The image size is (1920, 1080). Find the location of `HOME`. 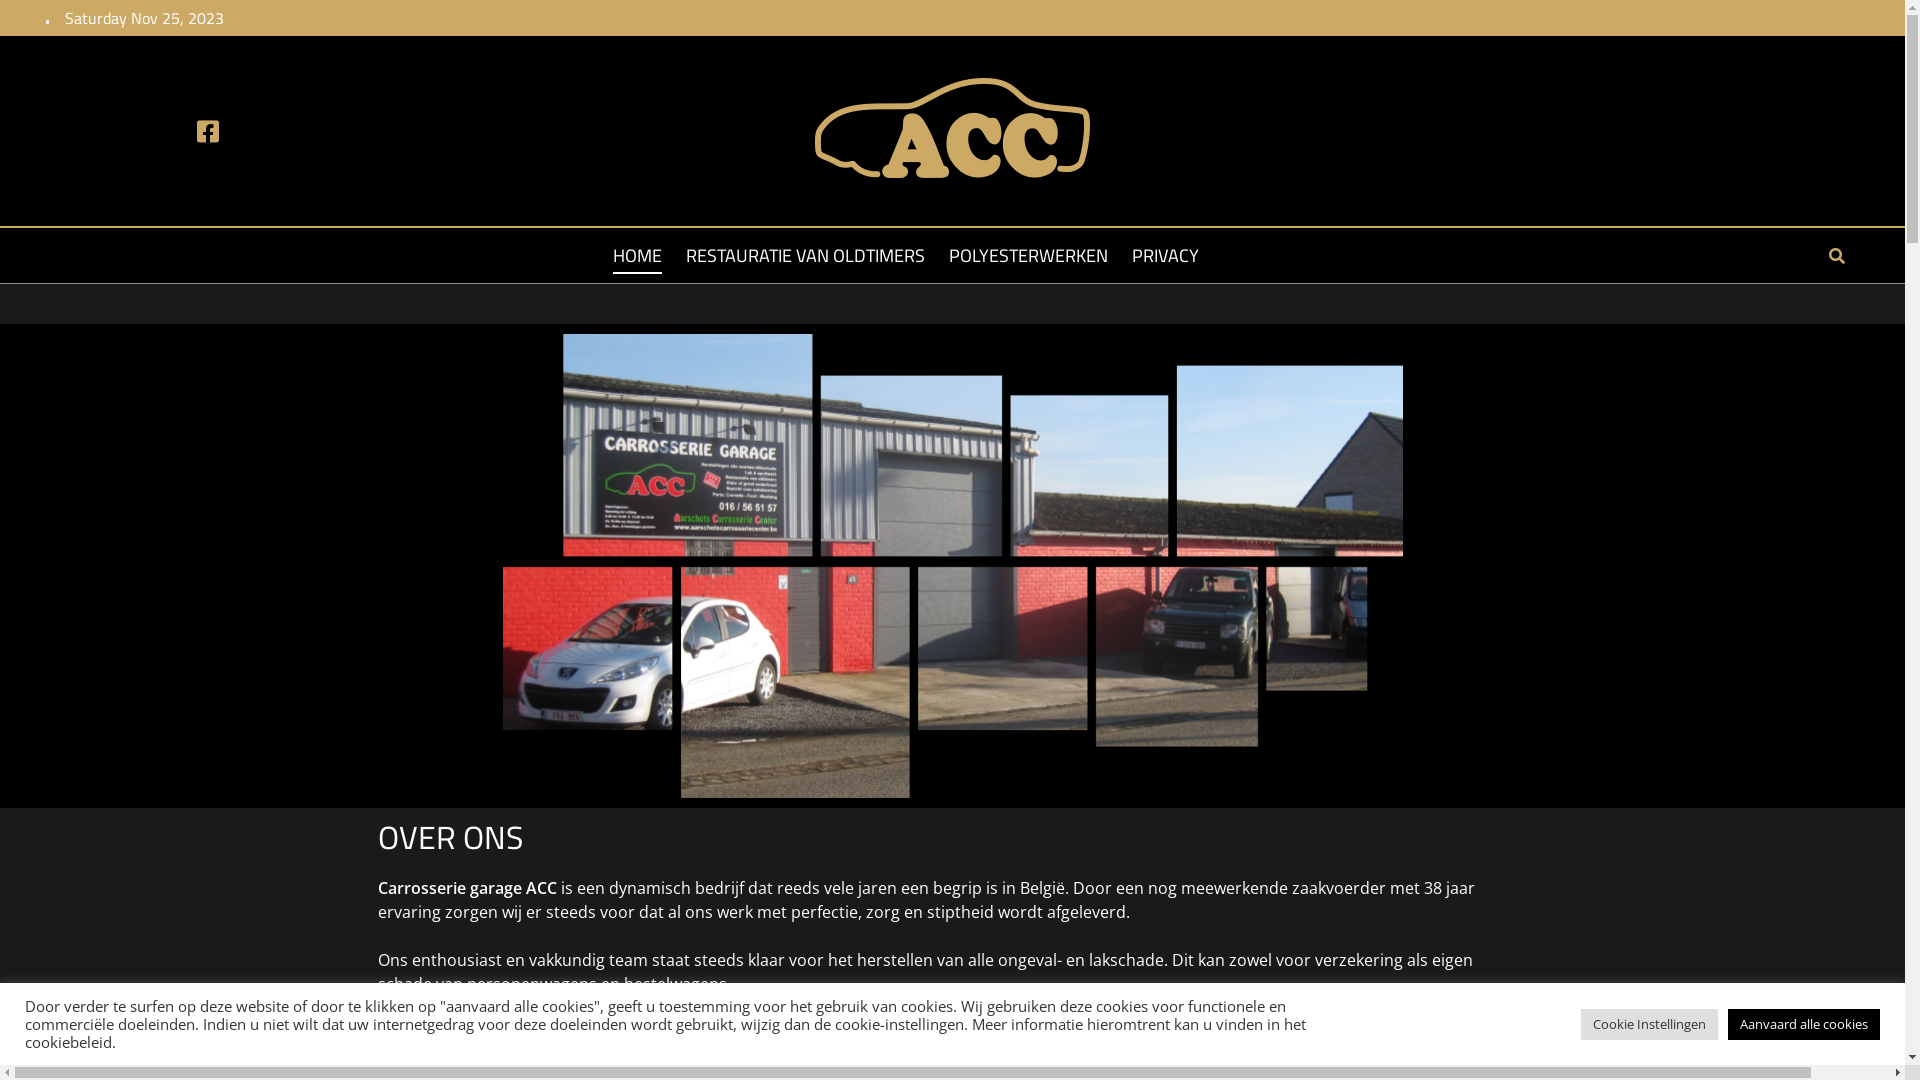

HOME is located at coordinates (638, 262).